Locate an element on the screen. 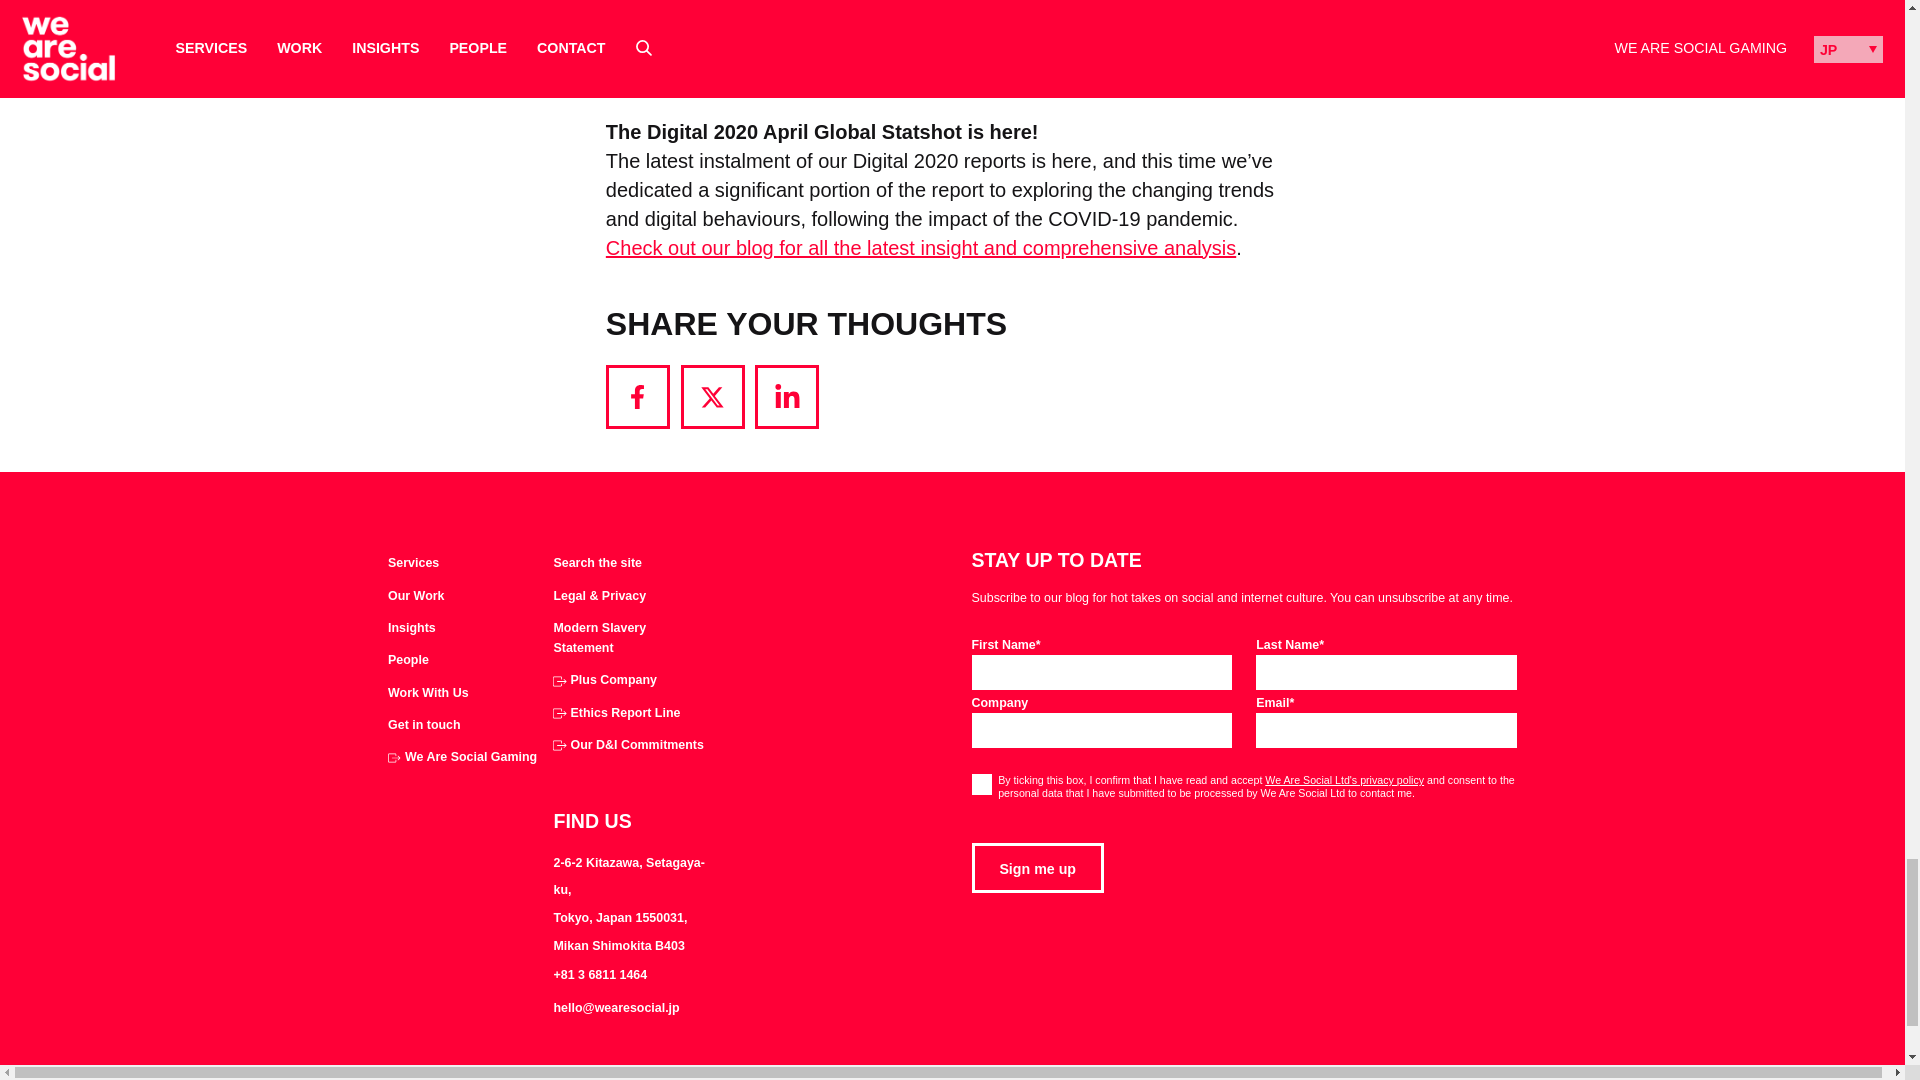  Get in Touch is located at coordinates (424, 726).